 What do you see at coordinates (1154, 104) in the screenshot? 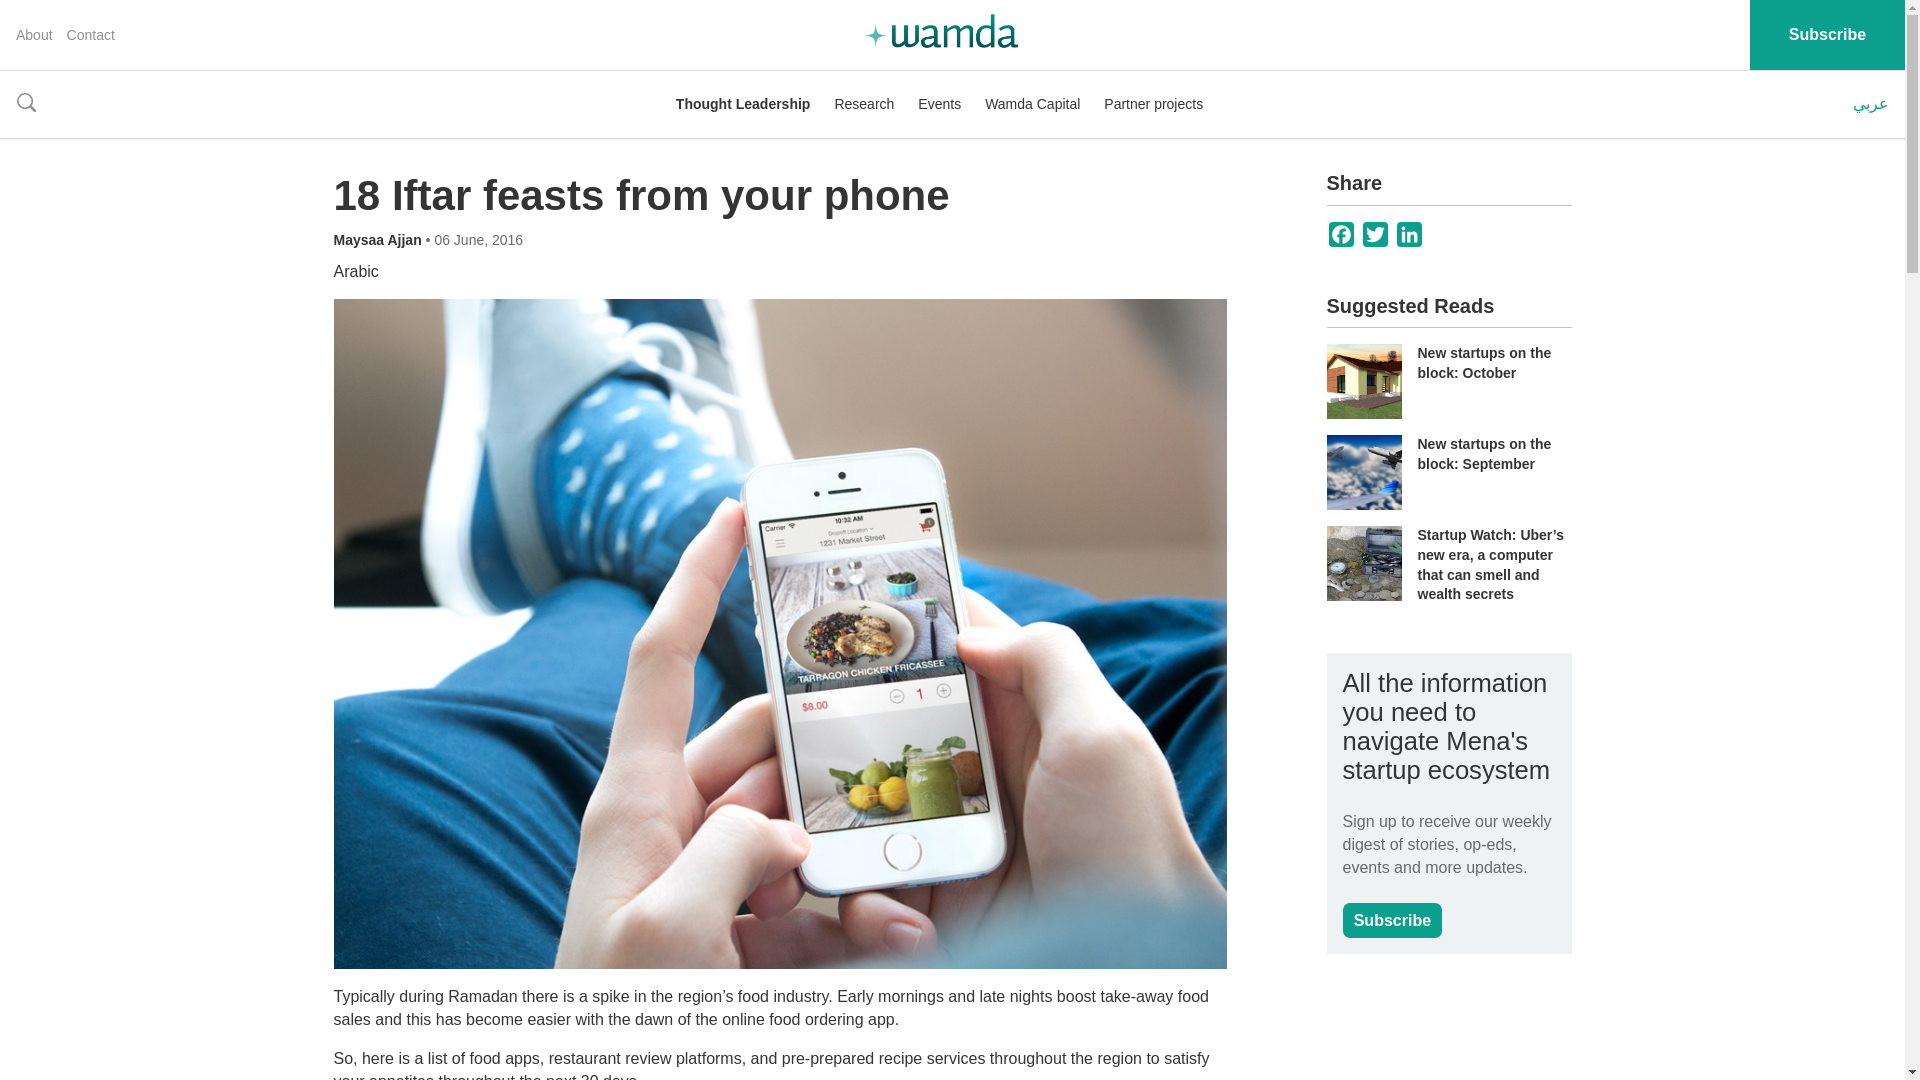
I see `Partner projects` at bounding box center [1154, 104].